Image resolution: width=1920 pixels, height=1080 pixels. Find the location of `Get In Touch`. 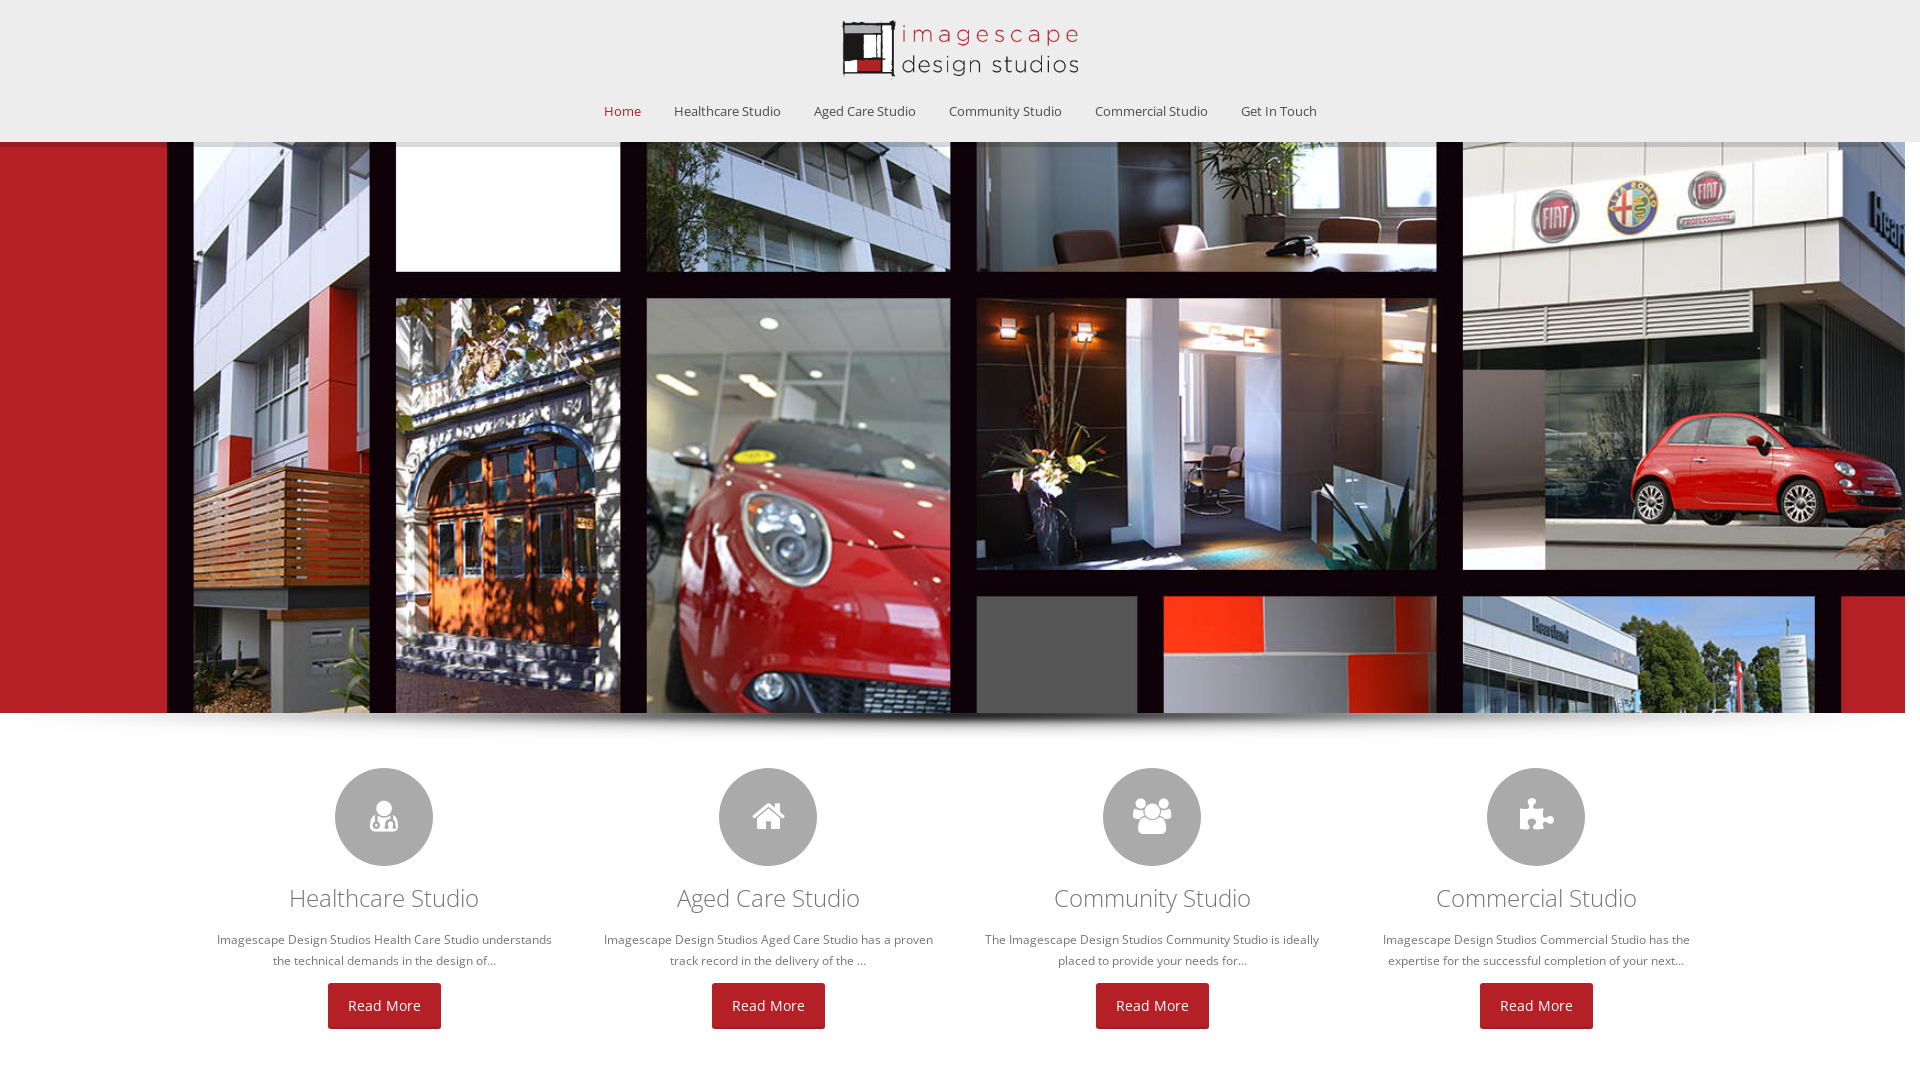

Get In Touch is located at coordinates (1279, 111).